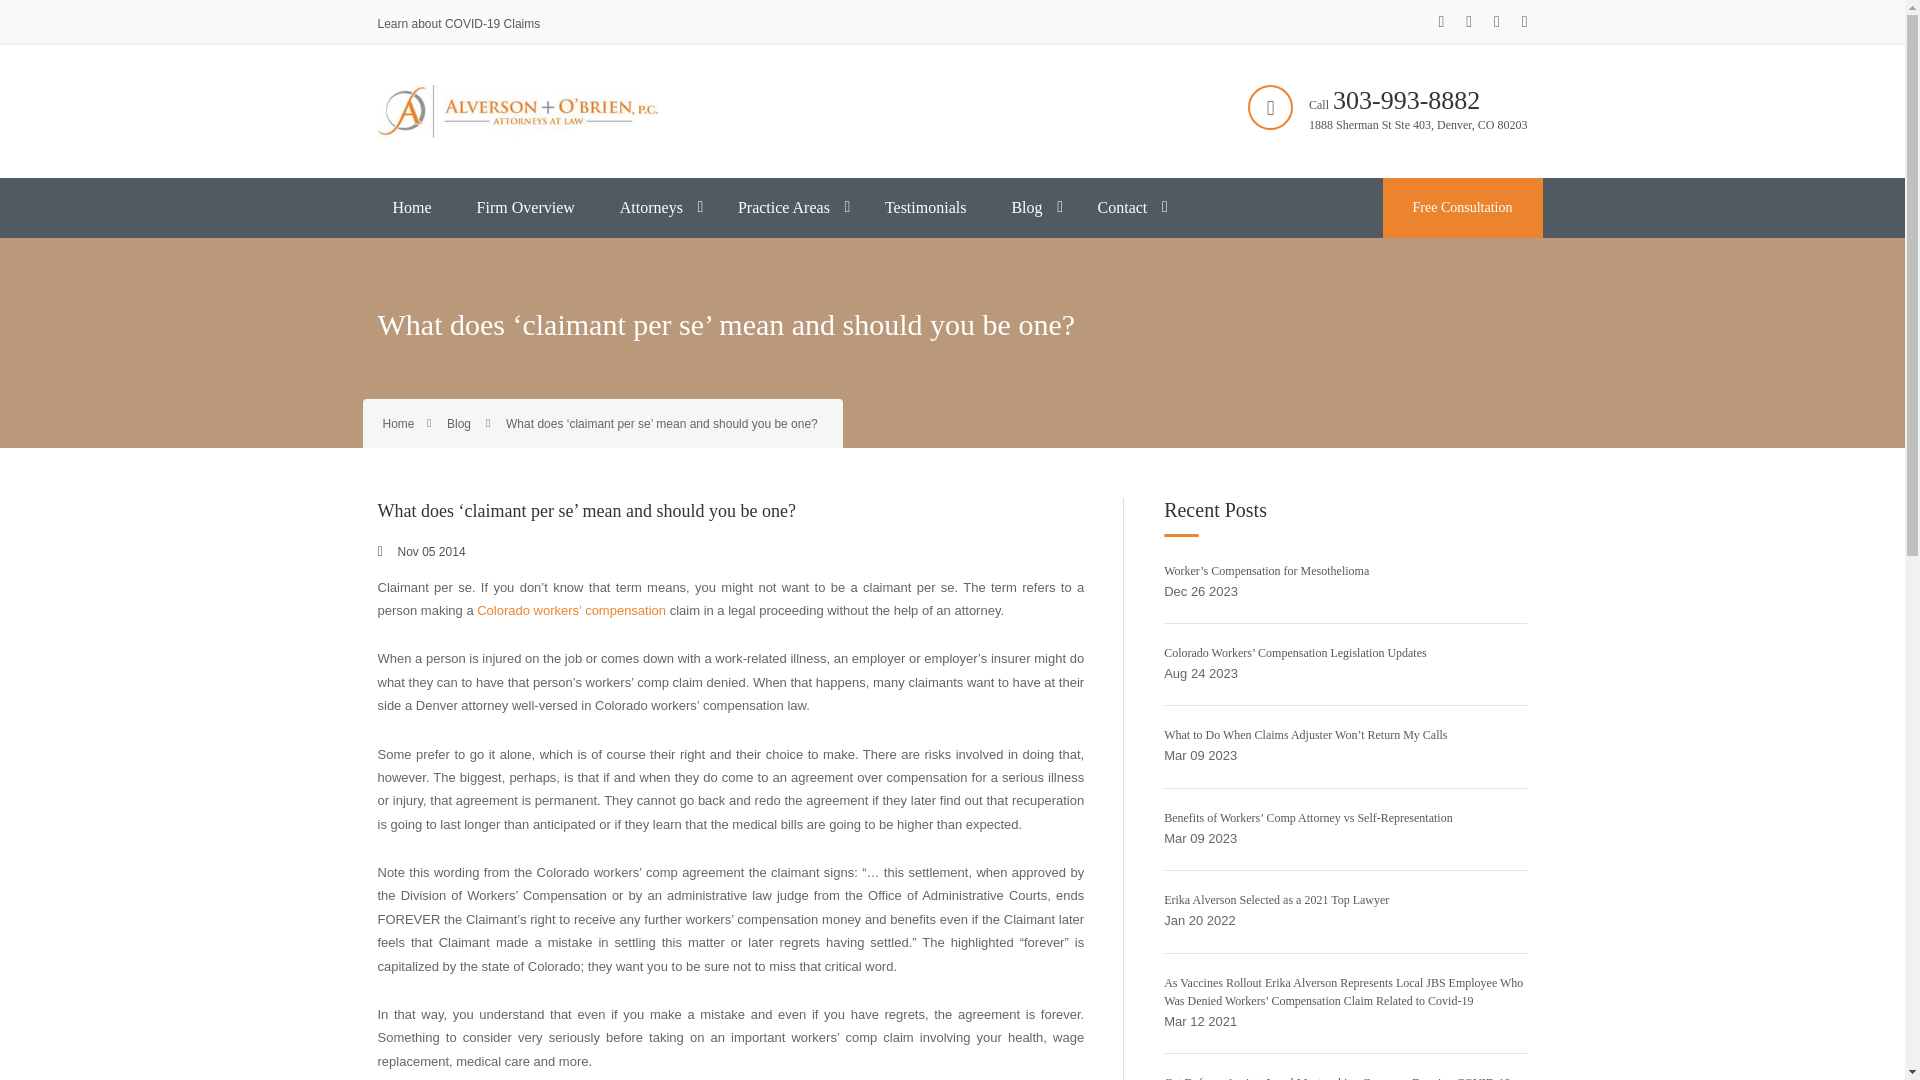 This screenshot has height=1080, width=1920. I want to click on Firm Overview, so click(526, 208).